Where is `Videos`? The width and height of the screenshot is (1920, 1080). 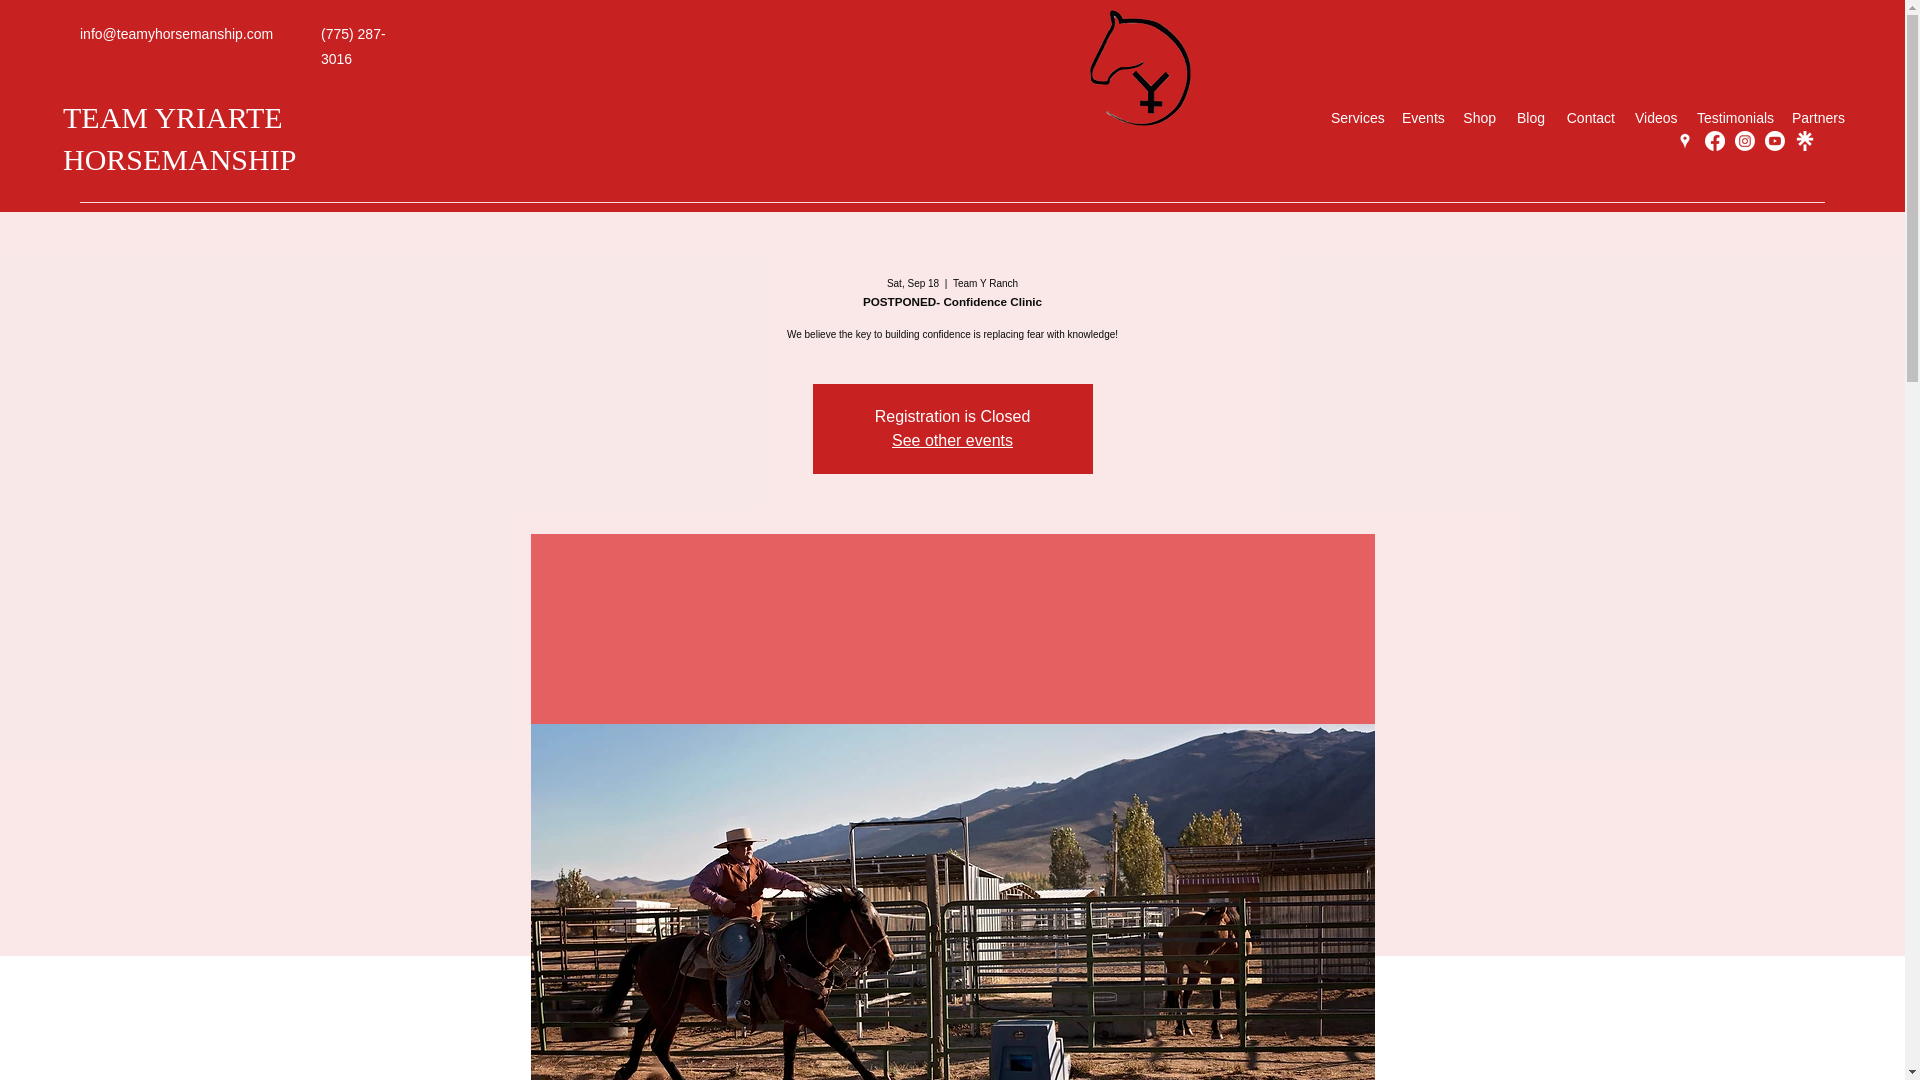 Videos is located at coordinates (1656, 118).